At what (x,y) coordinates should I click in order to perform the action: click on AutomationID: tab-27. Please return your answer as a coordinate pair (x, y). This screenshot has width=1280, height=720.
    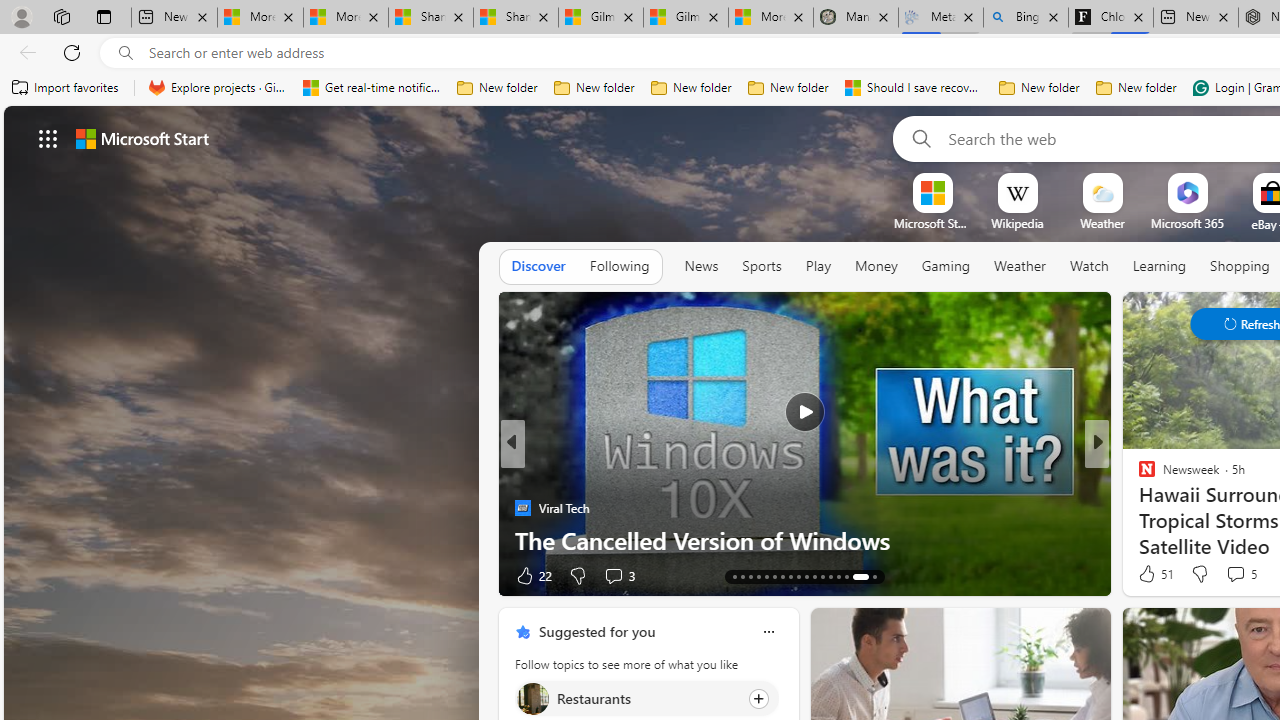
    Looking at the image, I should click on (814, 576).